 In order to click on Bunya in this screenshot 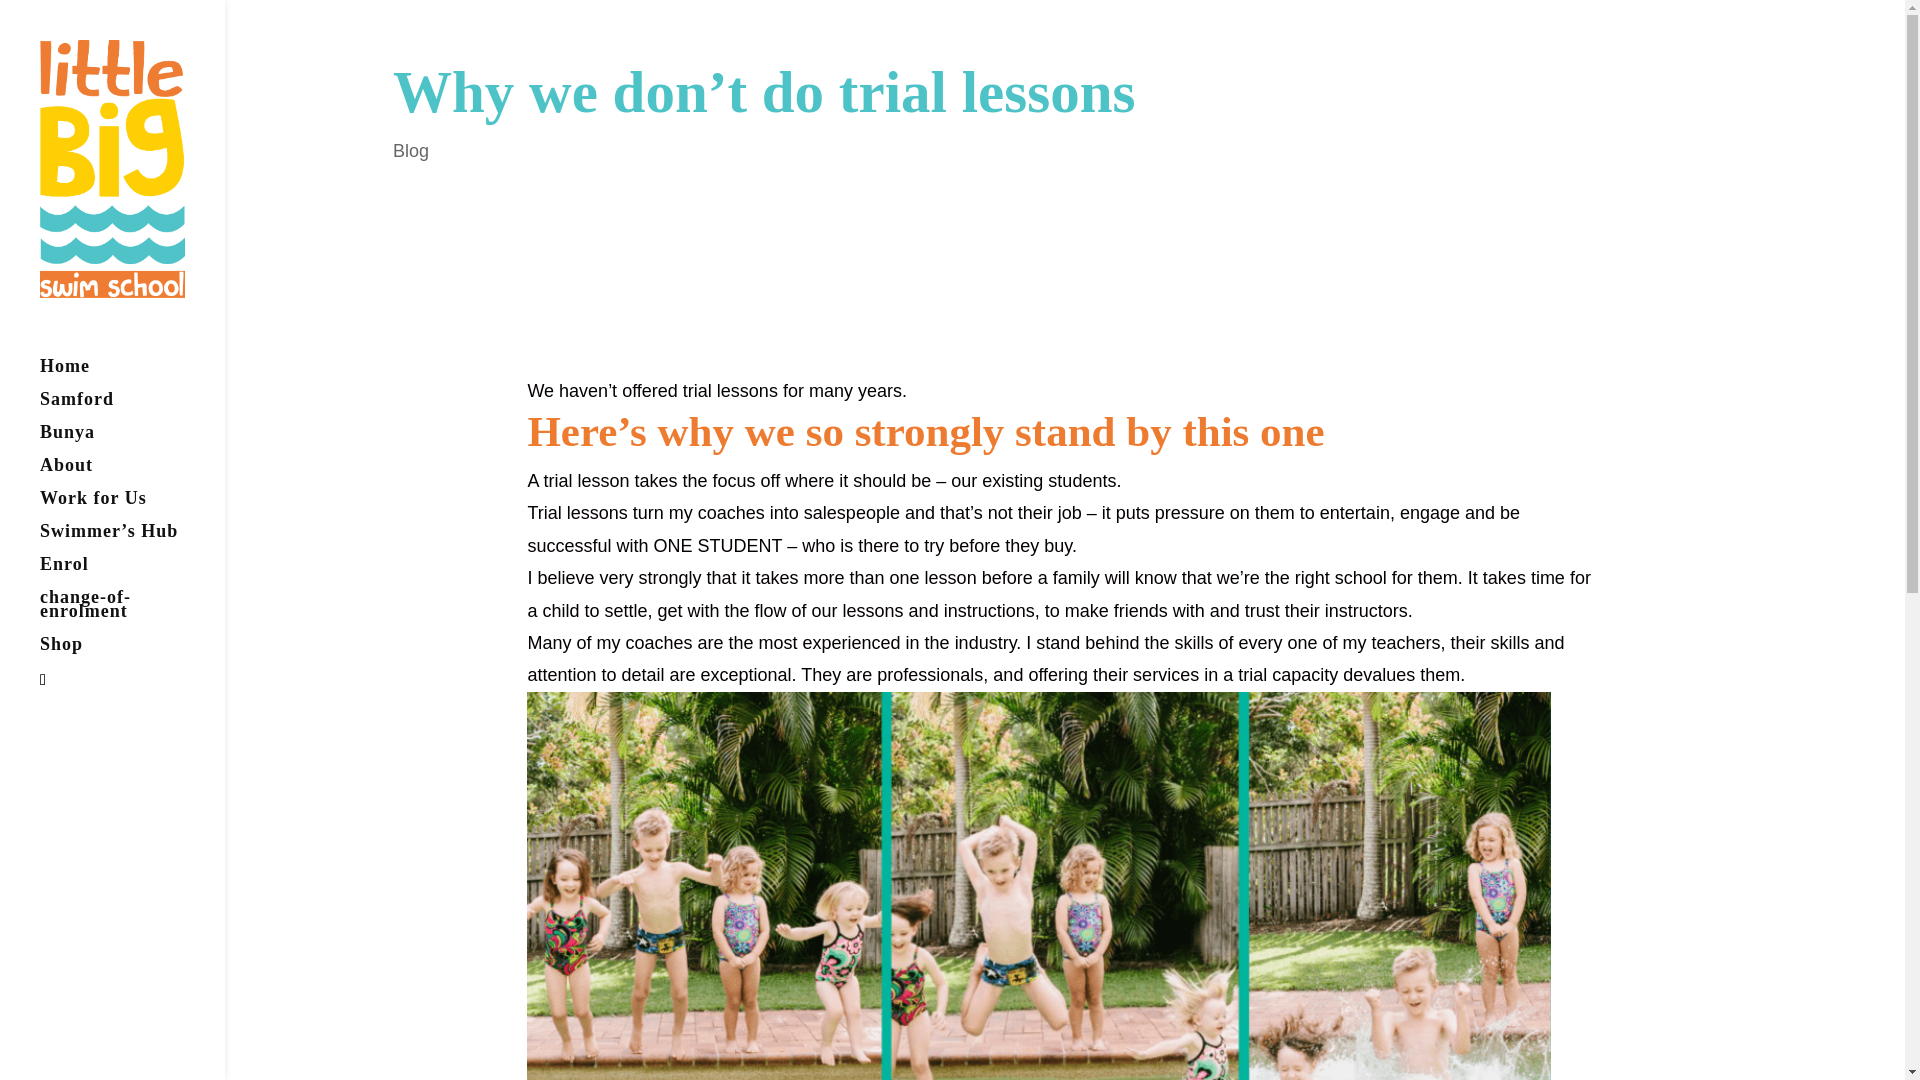, I will do `click(132, 441)`.